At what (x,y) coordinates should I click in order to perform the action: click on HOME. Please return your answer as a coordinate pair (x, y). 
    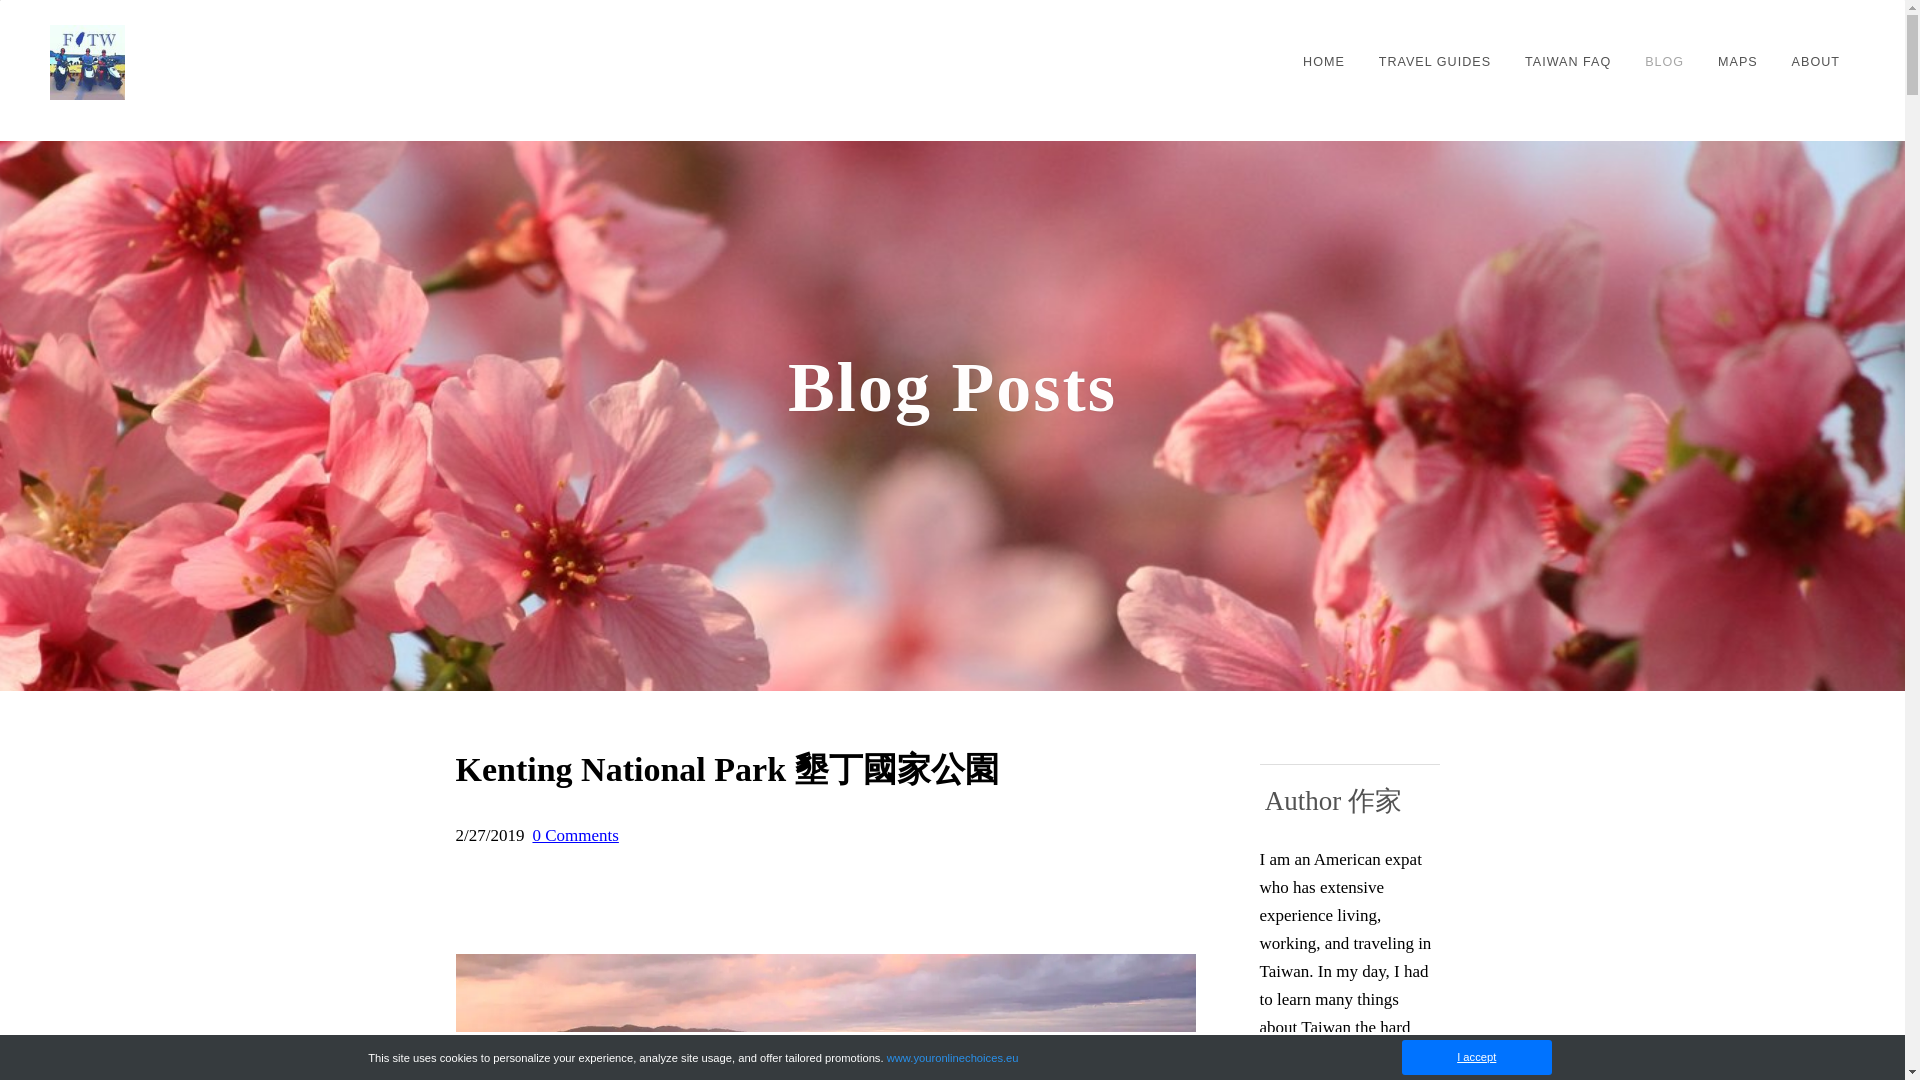
    Looking at the image, I should click on (1324, 62).